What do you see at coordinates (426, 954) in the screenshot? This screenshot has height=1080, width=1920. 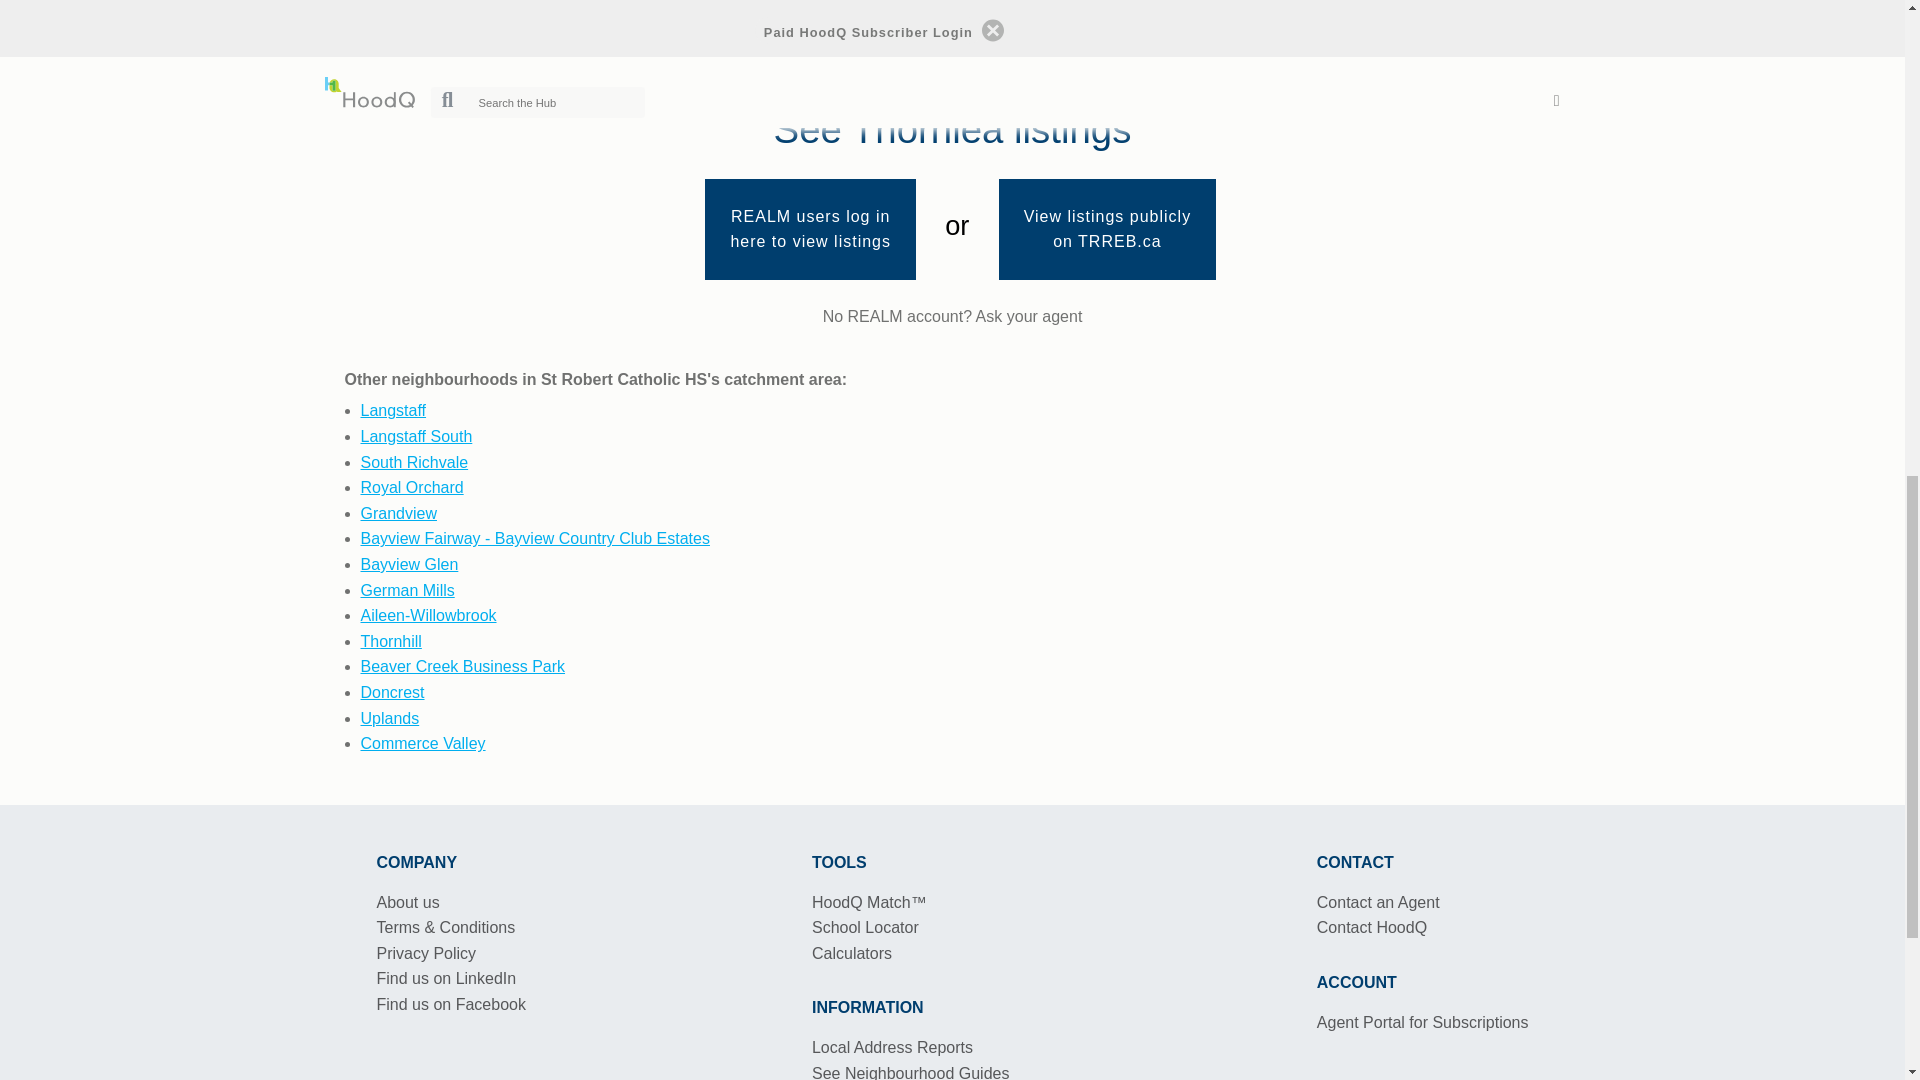 I see `Privacy Policy` at bounding box center [426, 954].